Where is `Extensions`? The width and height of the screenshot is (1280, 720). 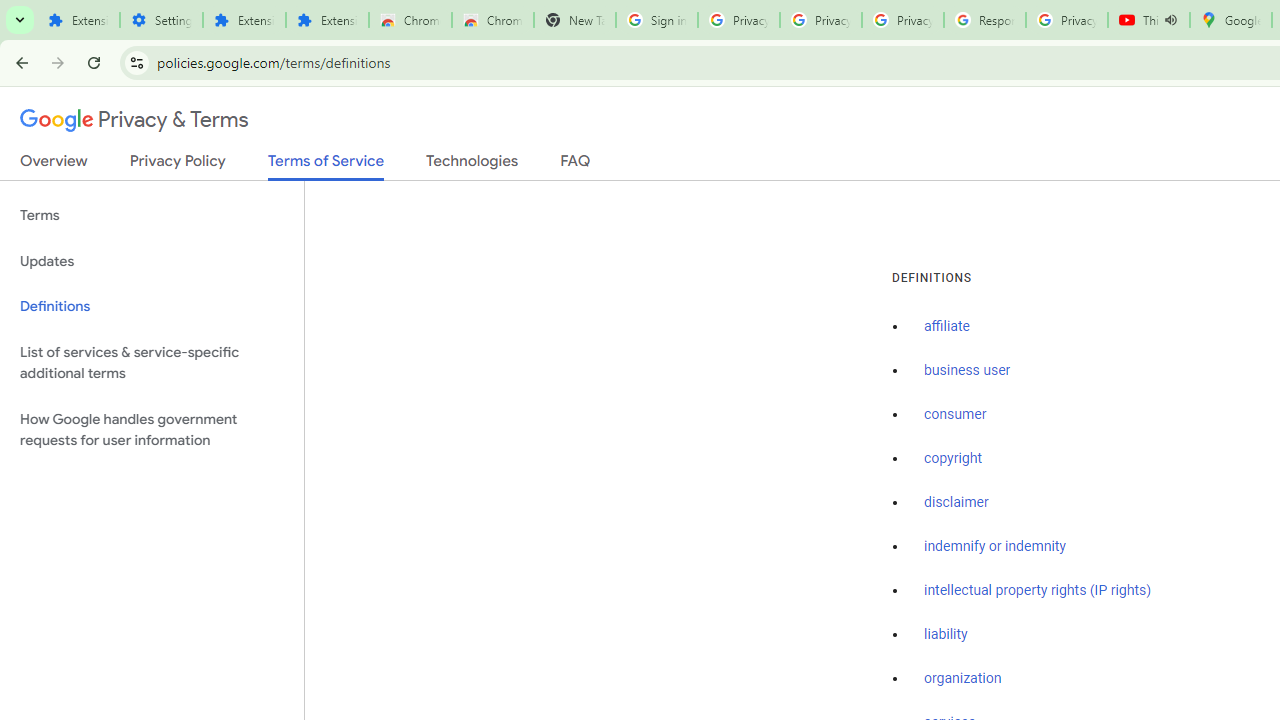
Extensions is located at coordinates (78, 20).